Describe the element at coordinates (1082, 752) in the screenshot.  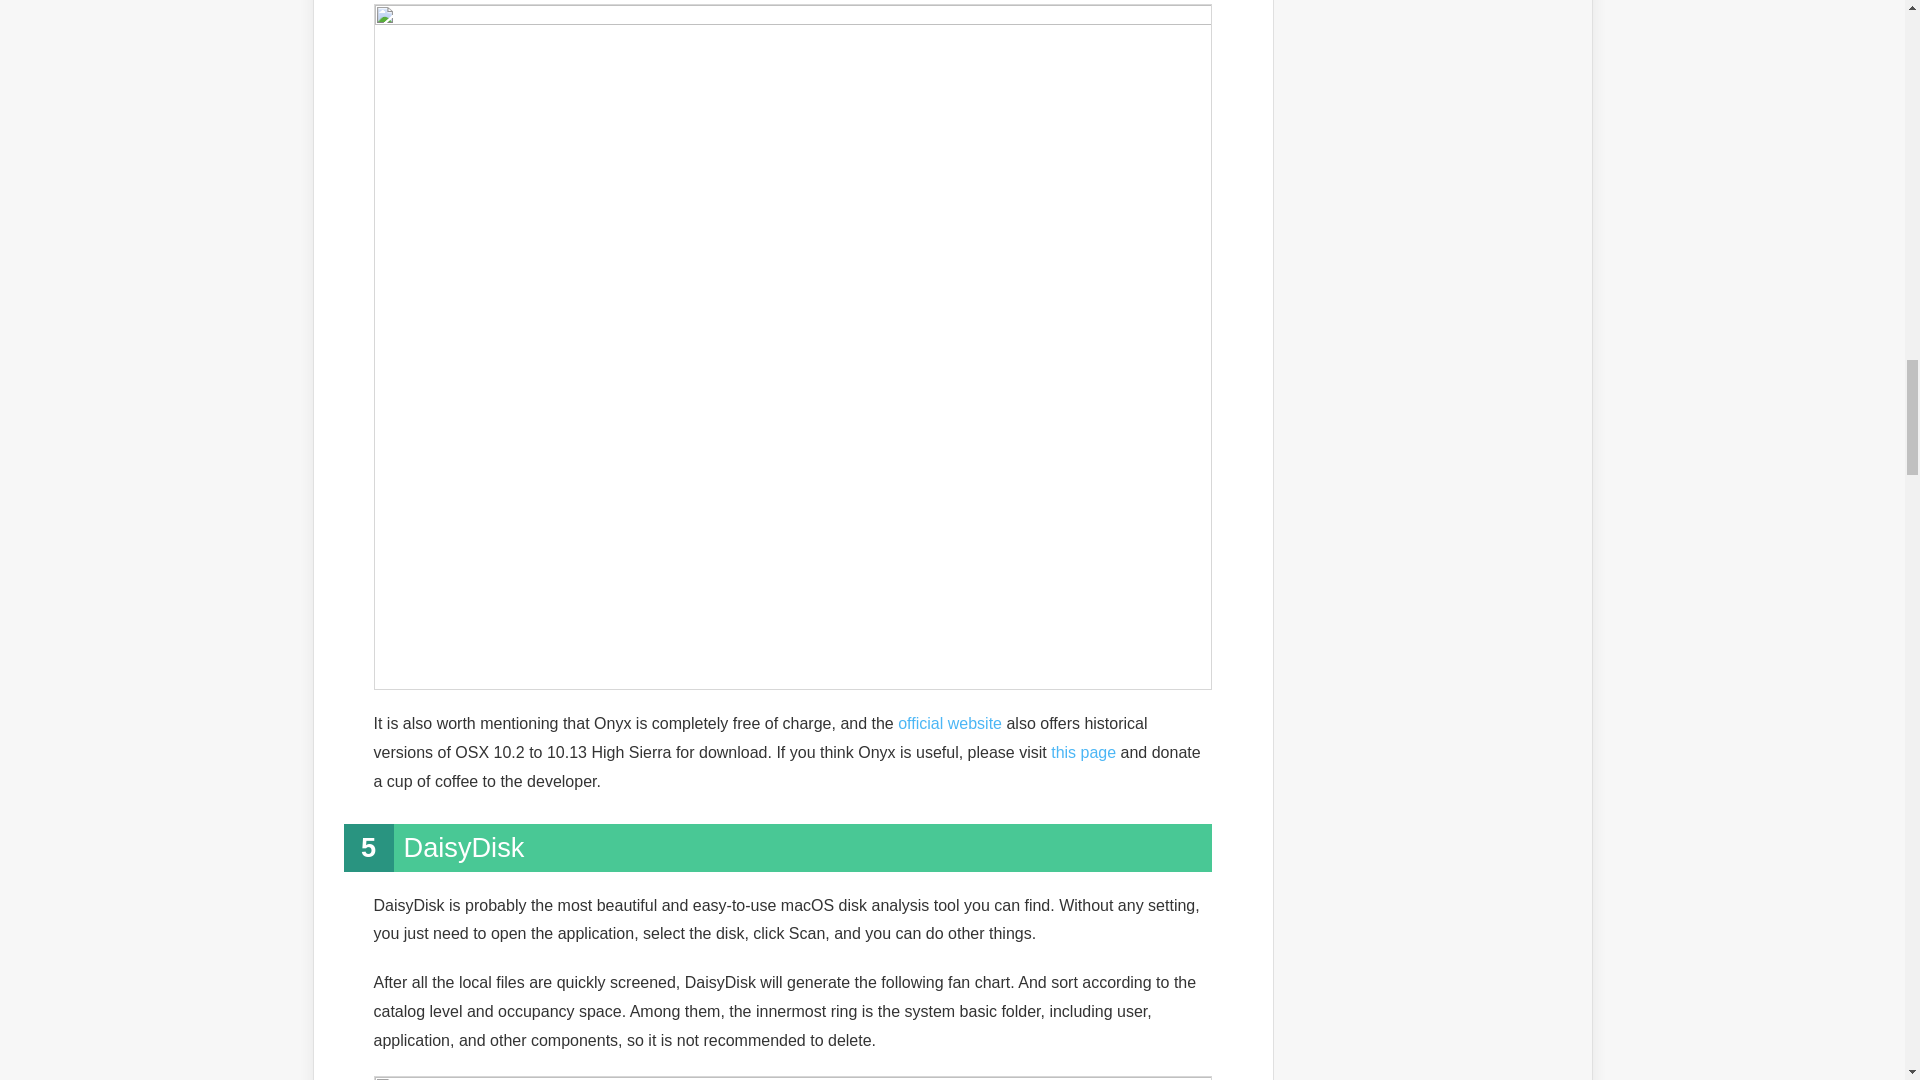
I see `this page` at that location.